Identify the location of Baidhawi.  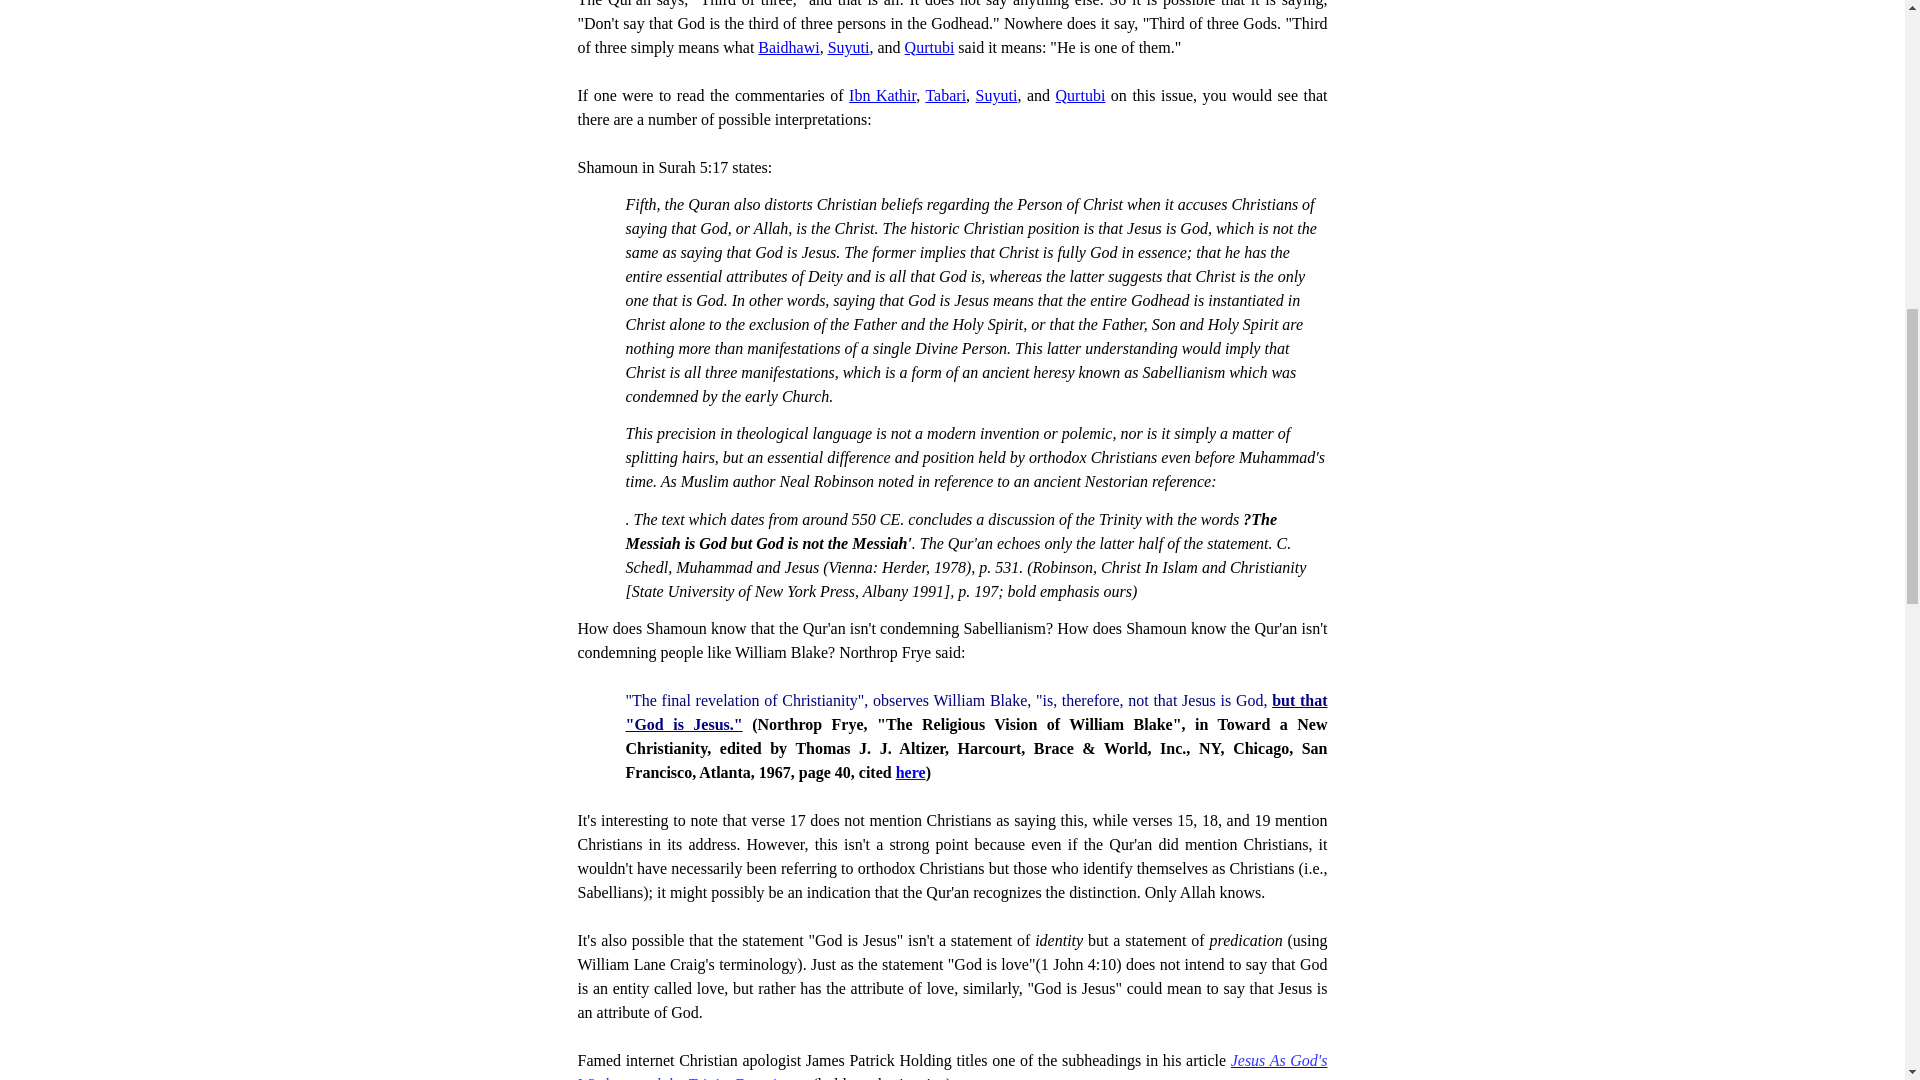
(788, 47).